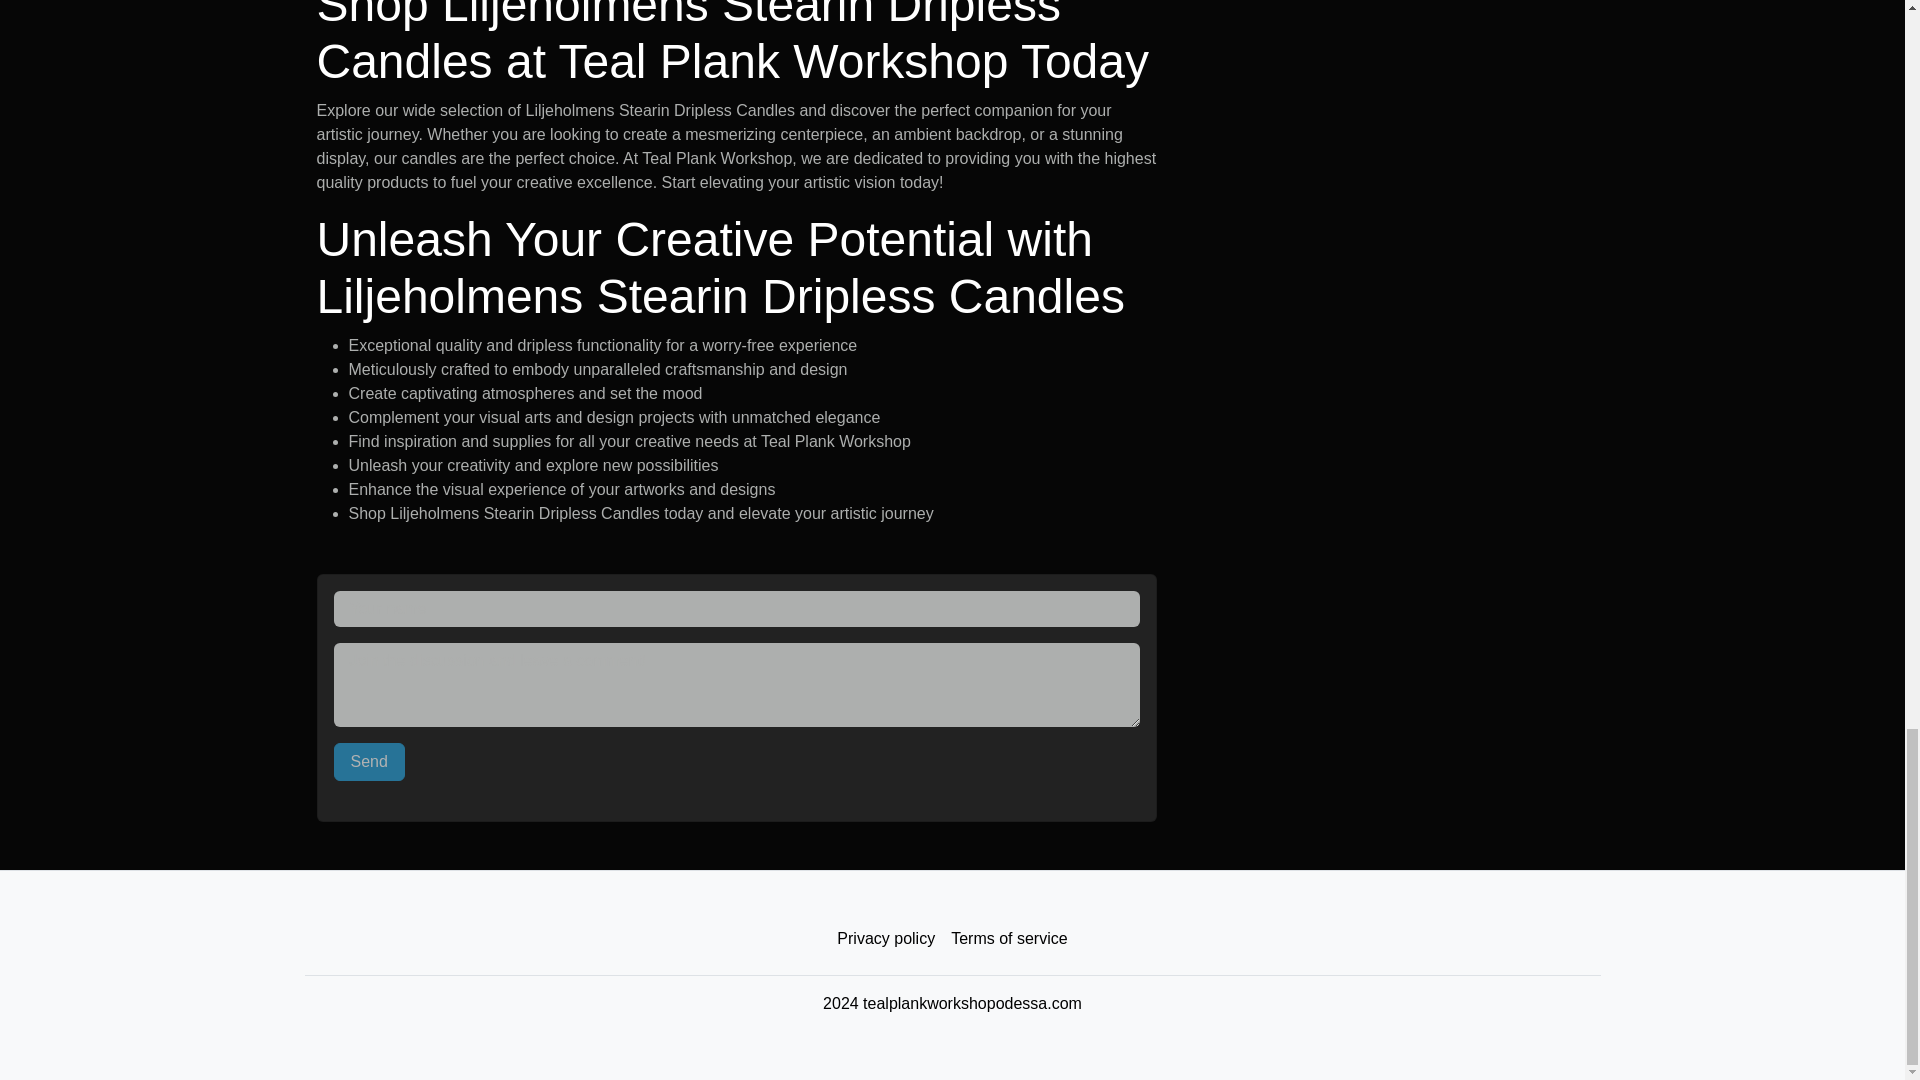 This screenshot has height=1080, width=1920. What do you see at coordinates (1008, 939) in the screenshot?
I see `Terms of service` at bounding box center [1008, 939].